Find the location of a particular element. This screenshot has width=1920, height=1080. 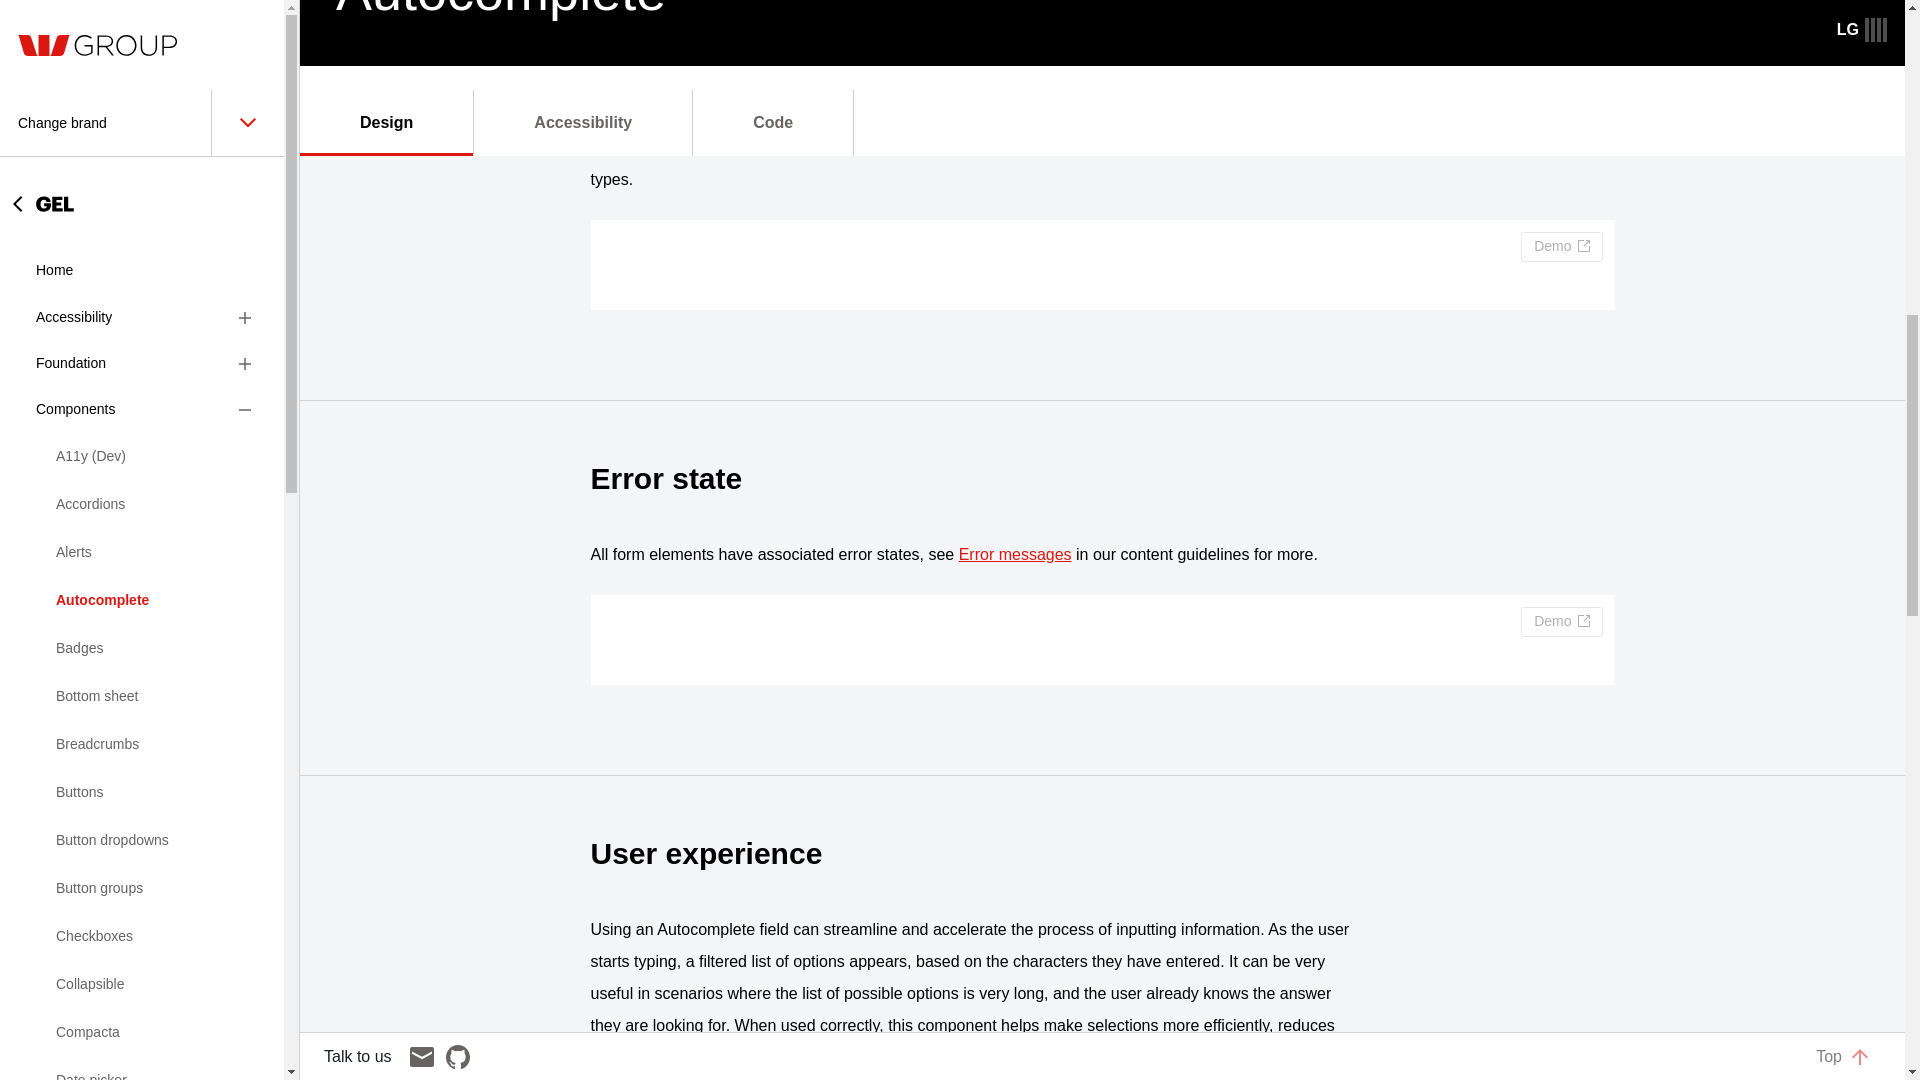

Input groups is located at coordinates (142, 192).